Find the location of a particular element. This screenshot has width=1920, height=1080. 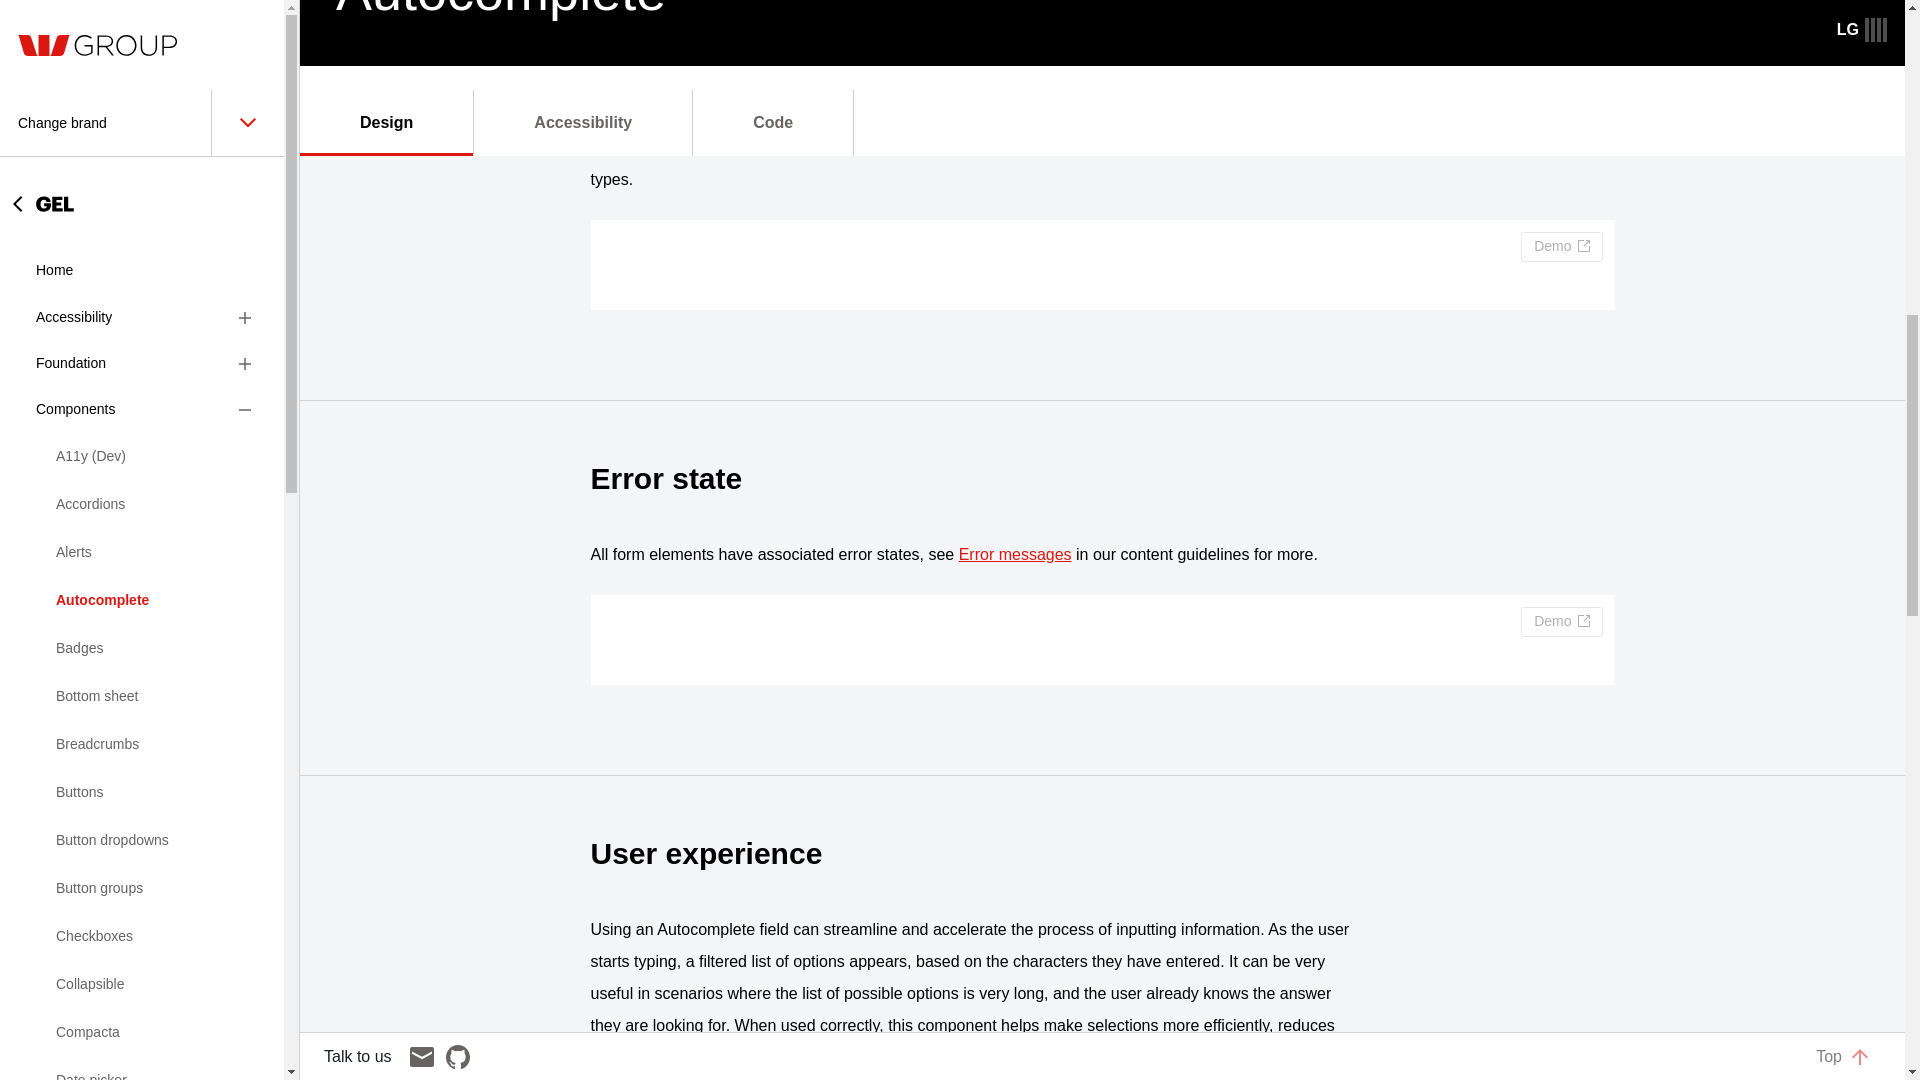

Input groups is located at coordinates (142, 192).